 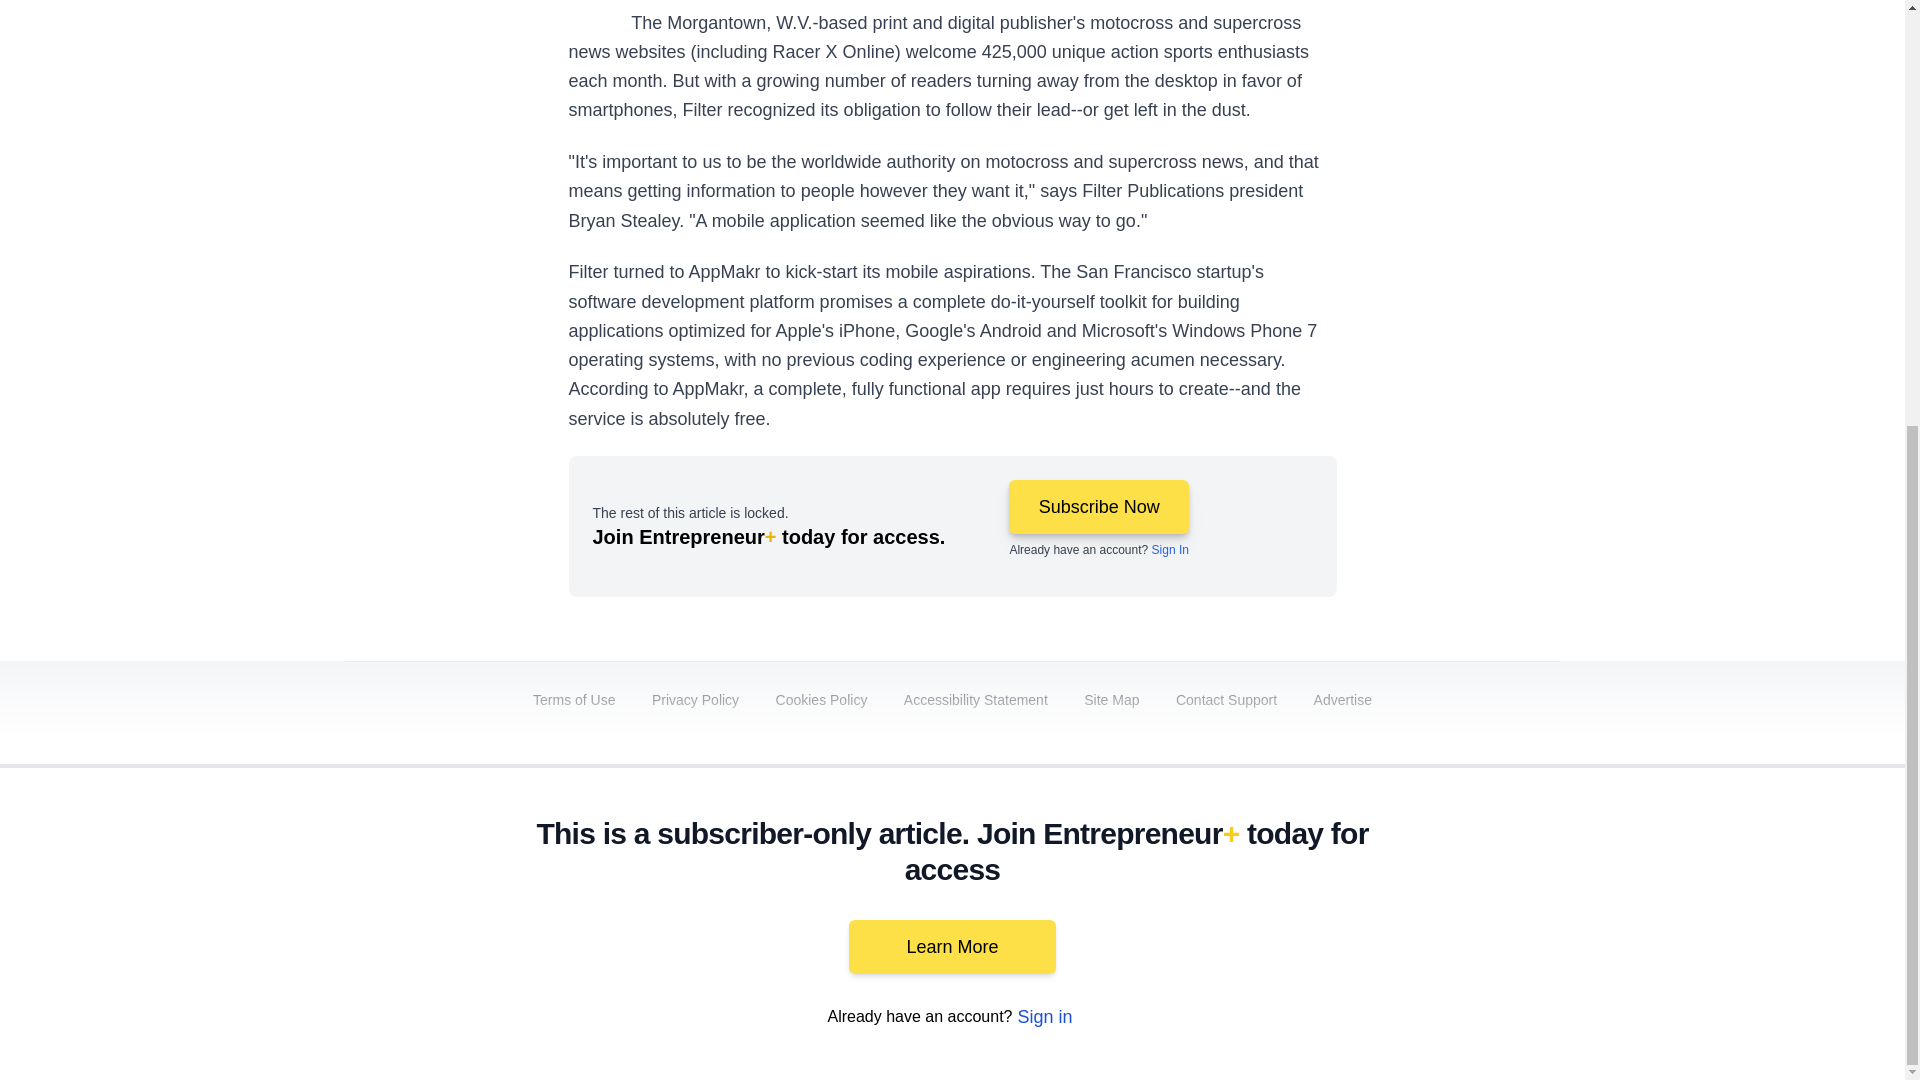 What do you see at coordinates (1256, 912) in the screenshot?
I see `linkedin` at bounding box center [1256, 912].